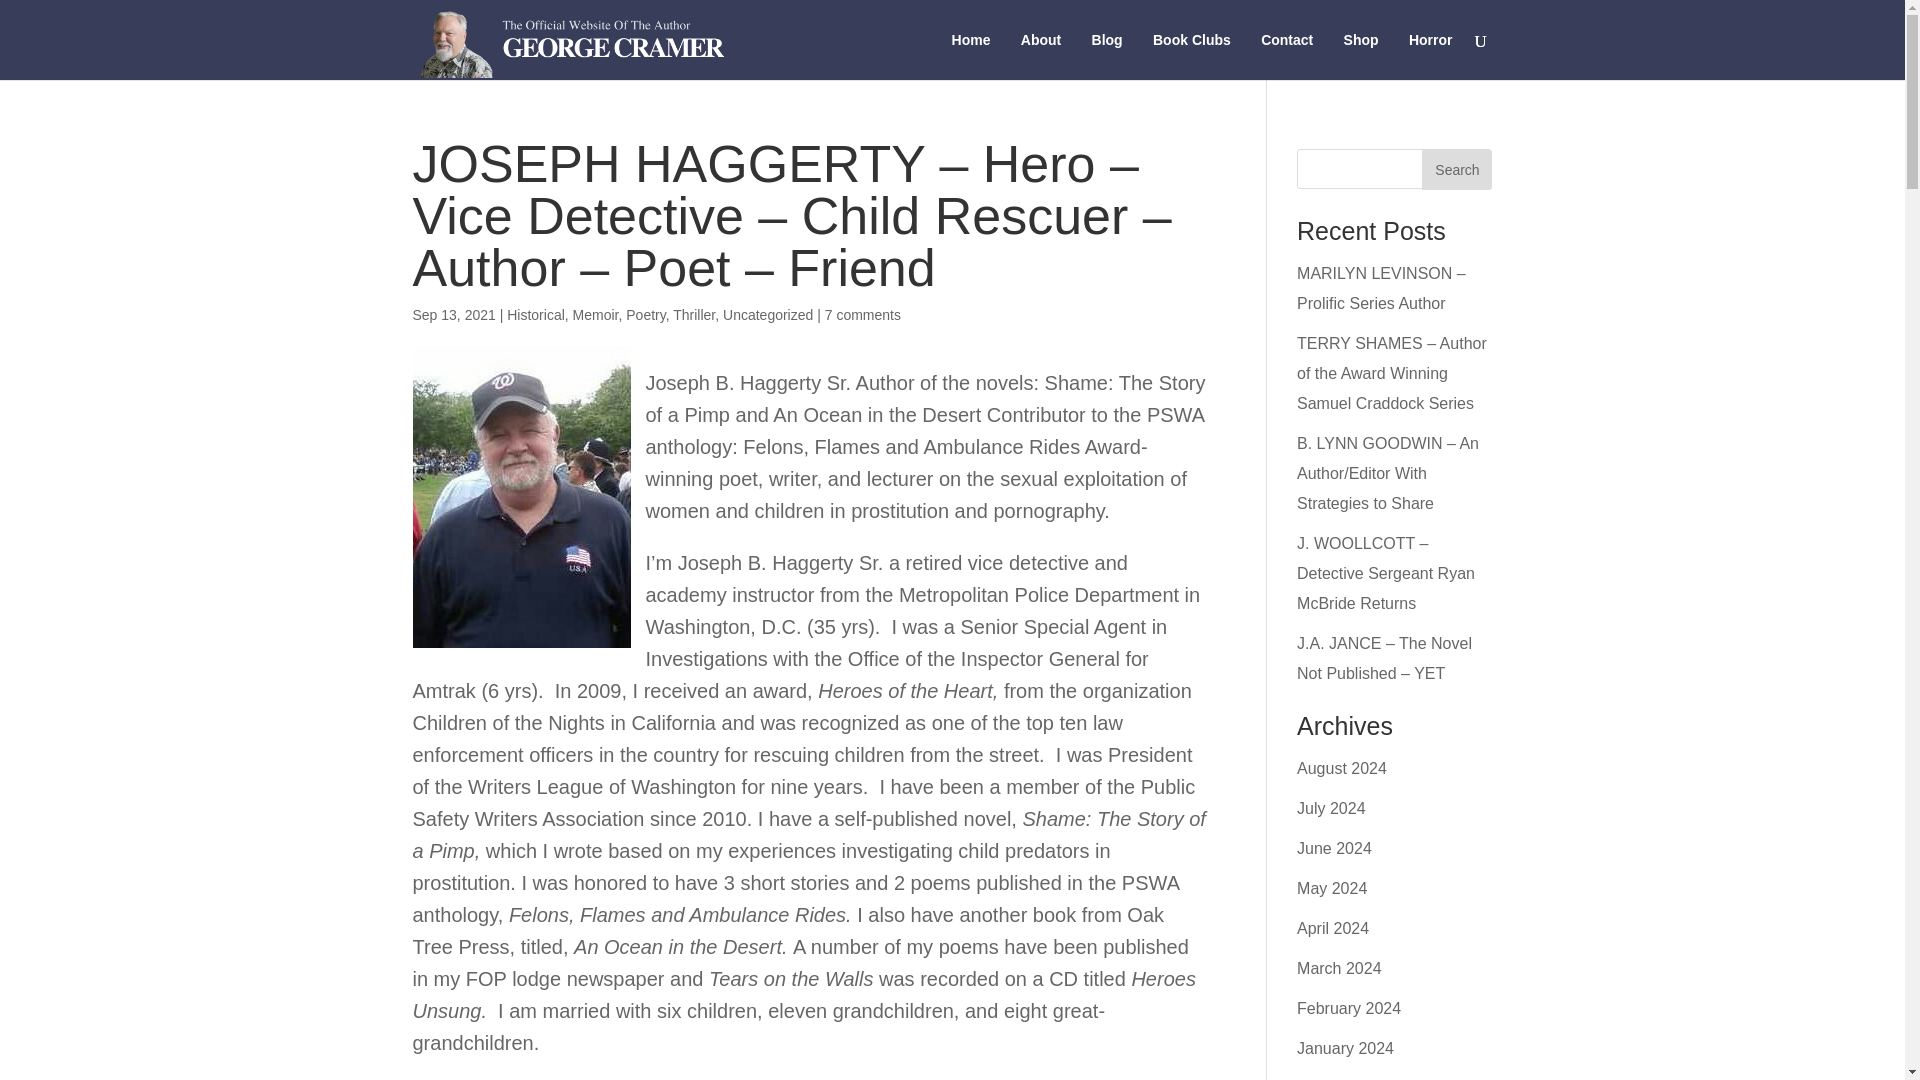 Image resolution: width=1920 pixels, height=1080 pixels. Describe the element at coordinates (1192, 56) in the screenshot. I see `Book Clubs` at that location.